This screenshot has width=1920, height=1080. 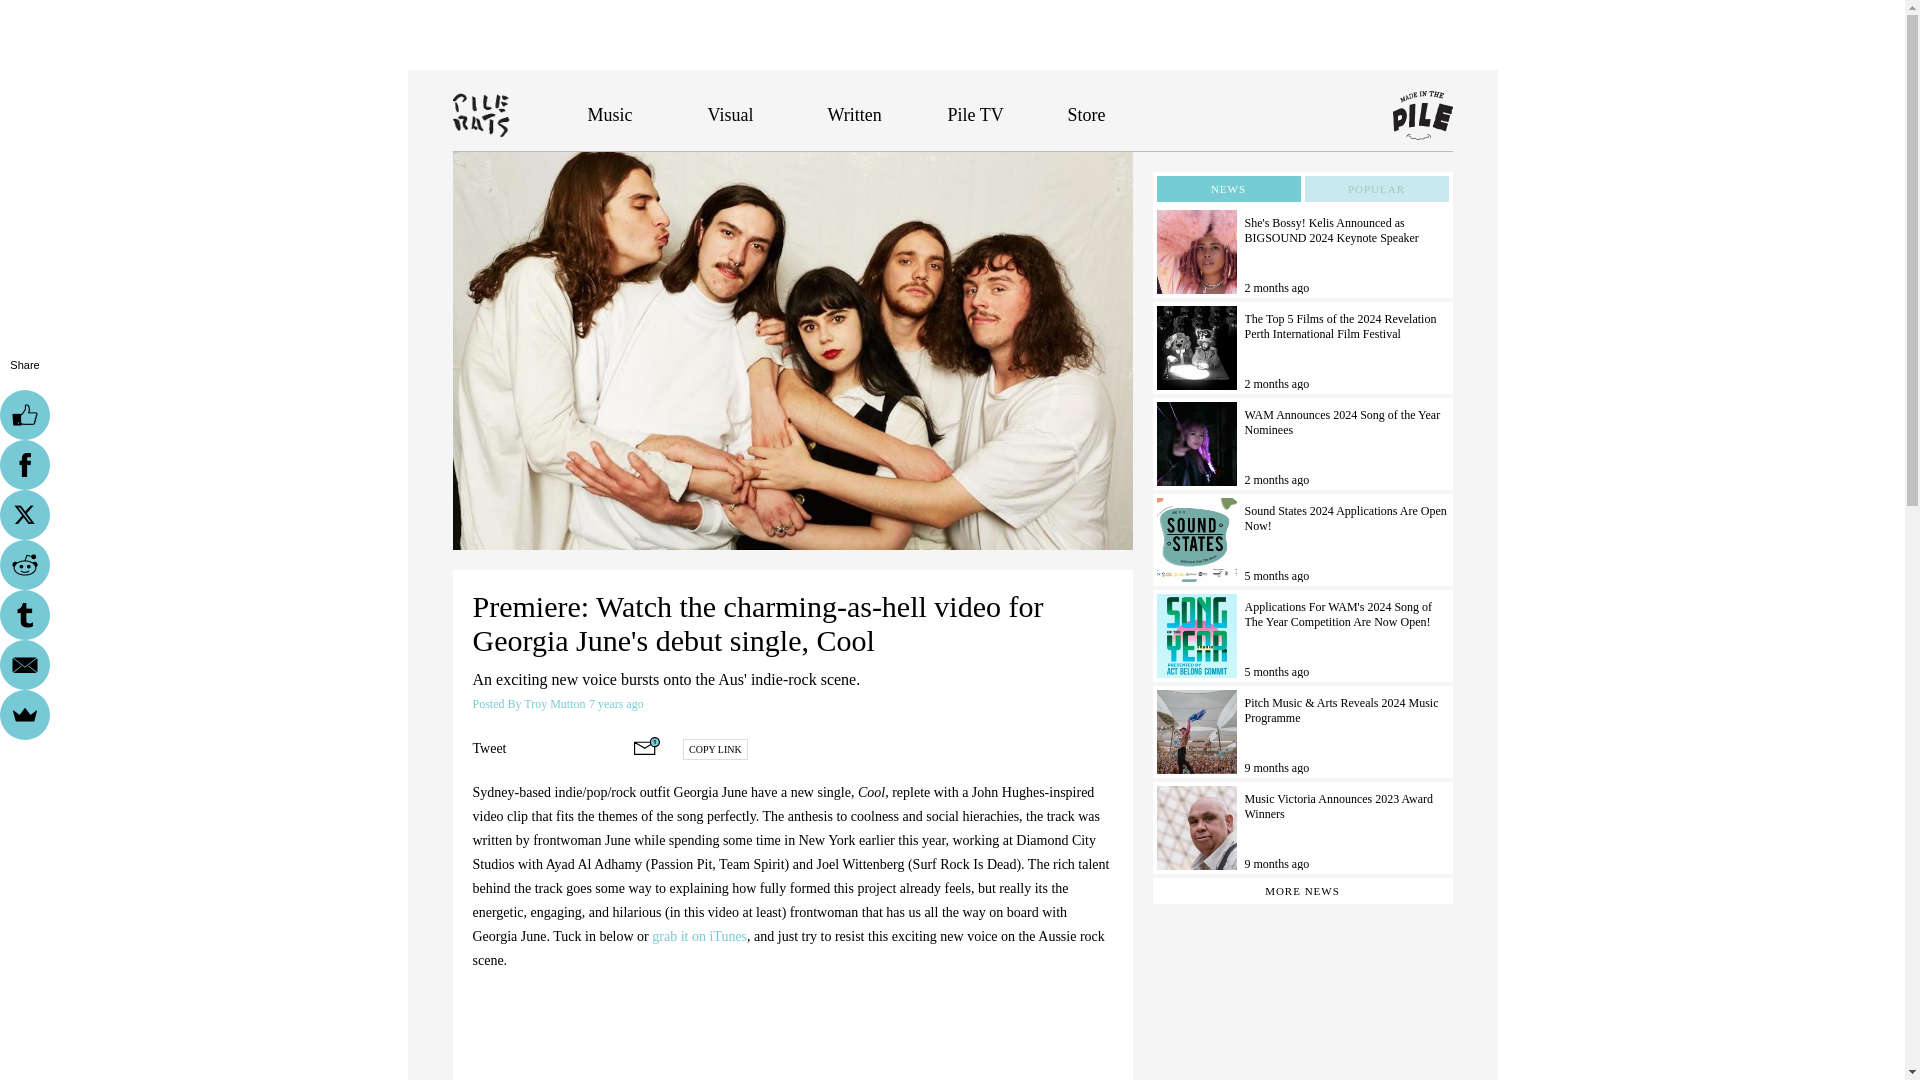 What do you see at coordinates (646, 745) in the screenshot?
I see `Share via email` at bounding box center [646, 745].